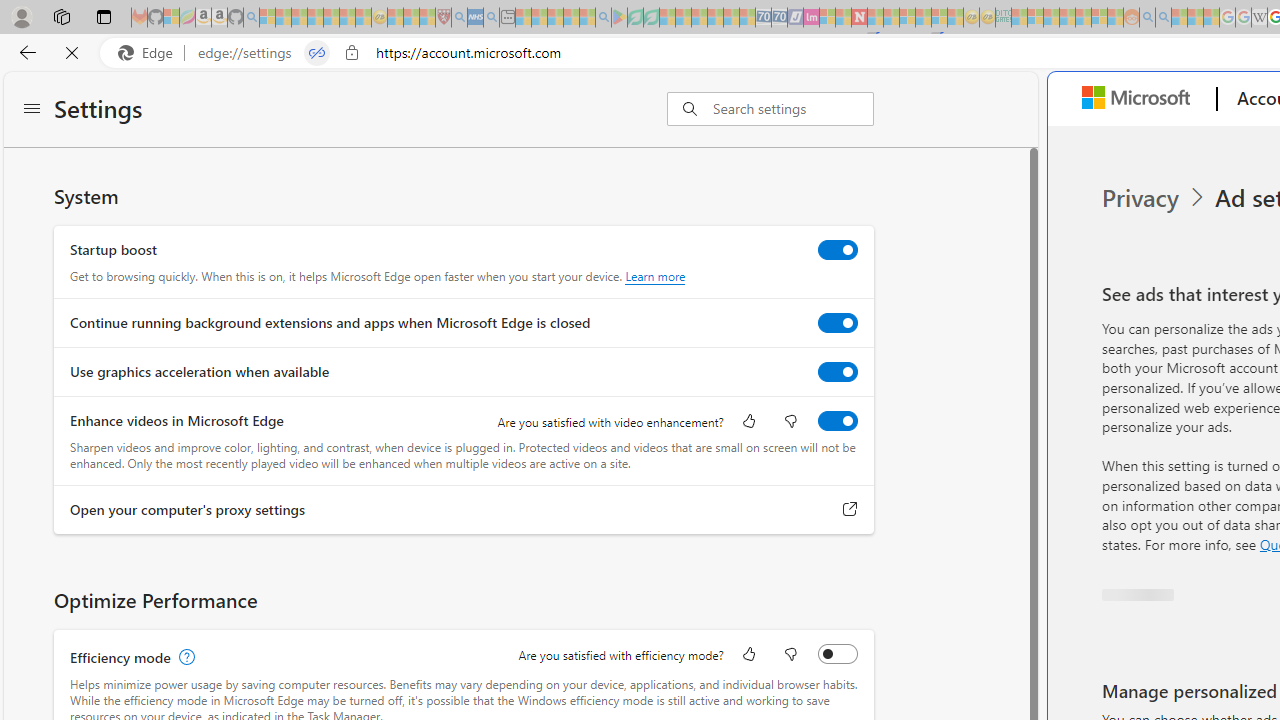  I want to click on Kinda Frugal - MSN - Sleeping, so click(1083, 18).